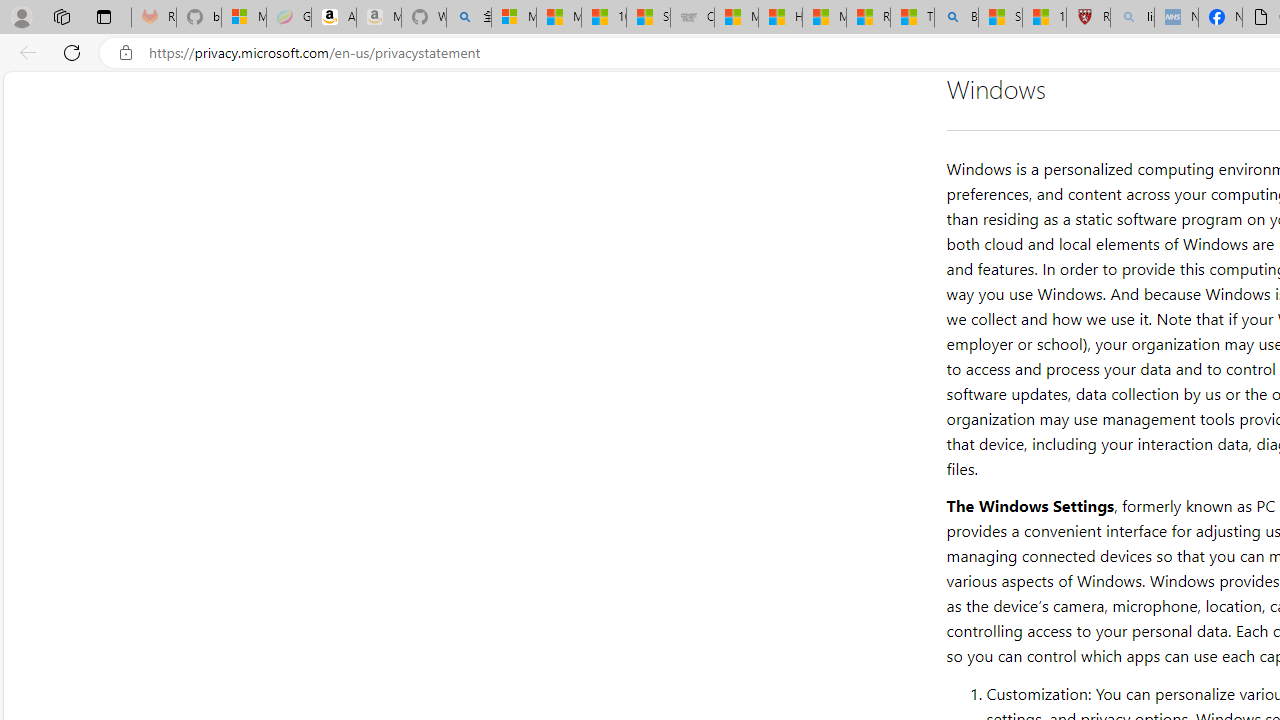 Image resolution: width=1280 pixels, height=720 pixels. I want to click on Robert H. Shmerling, MD - Harvard Health, so click(1088, 18).